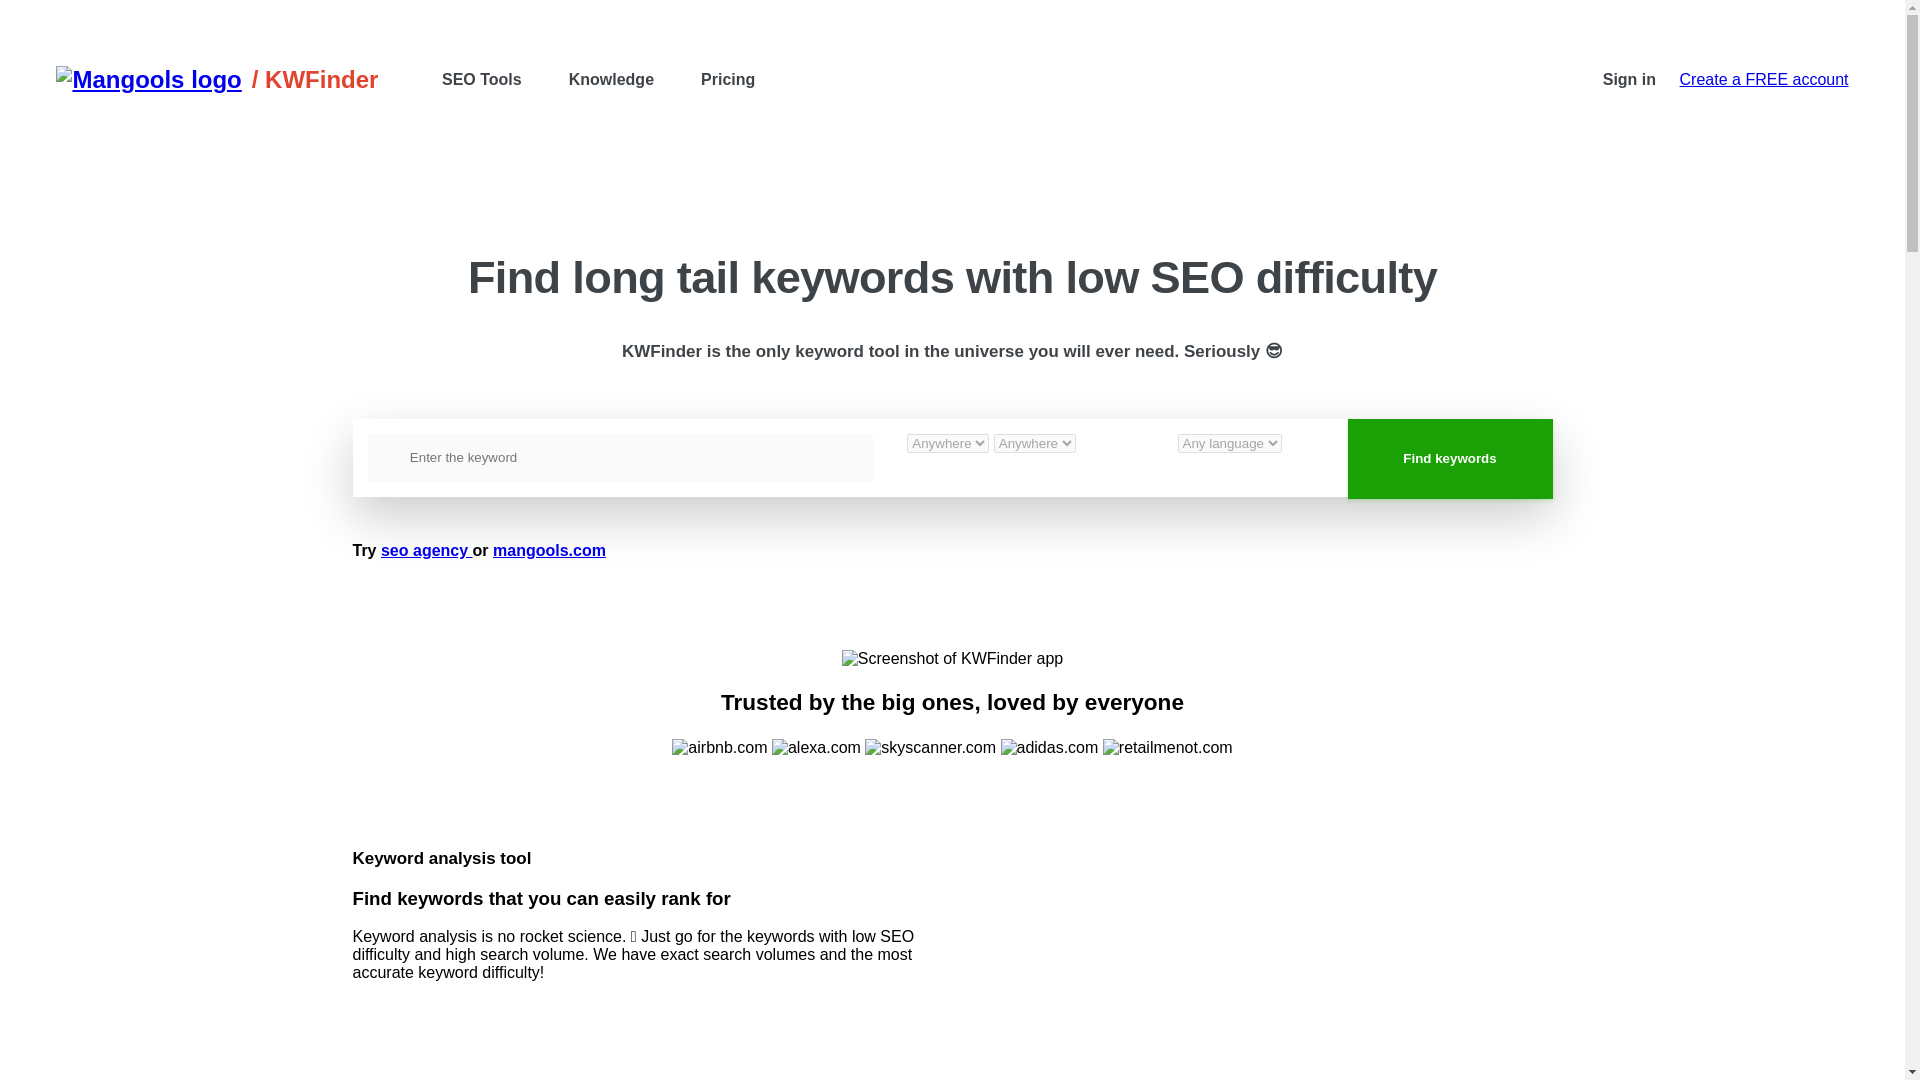 The width and height of the screenshot is (1920, 1080). Describe the element at coordinates (426, 550) in the screenshot. I see `seo agency` at that location.